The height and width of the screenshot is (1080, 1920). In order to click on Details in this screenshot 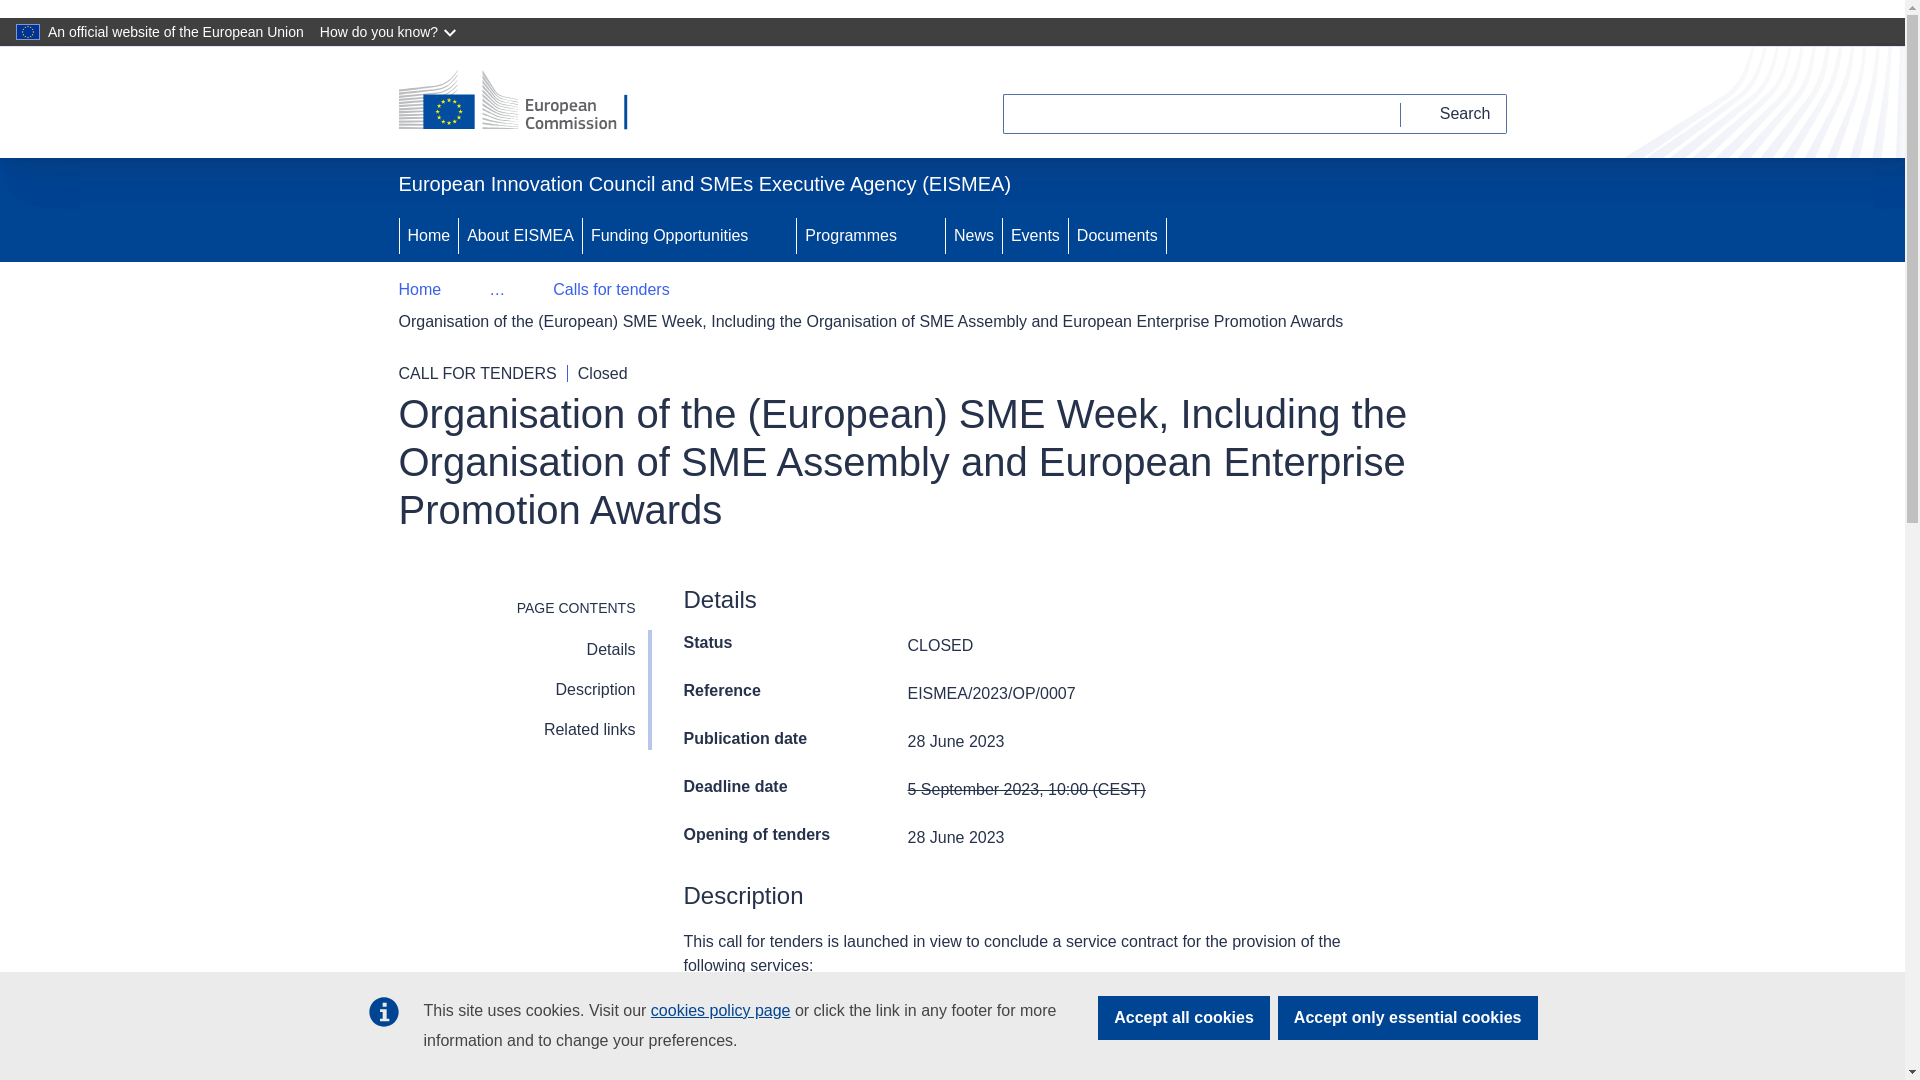, I will do `click(524, 649)`.